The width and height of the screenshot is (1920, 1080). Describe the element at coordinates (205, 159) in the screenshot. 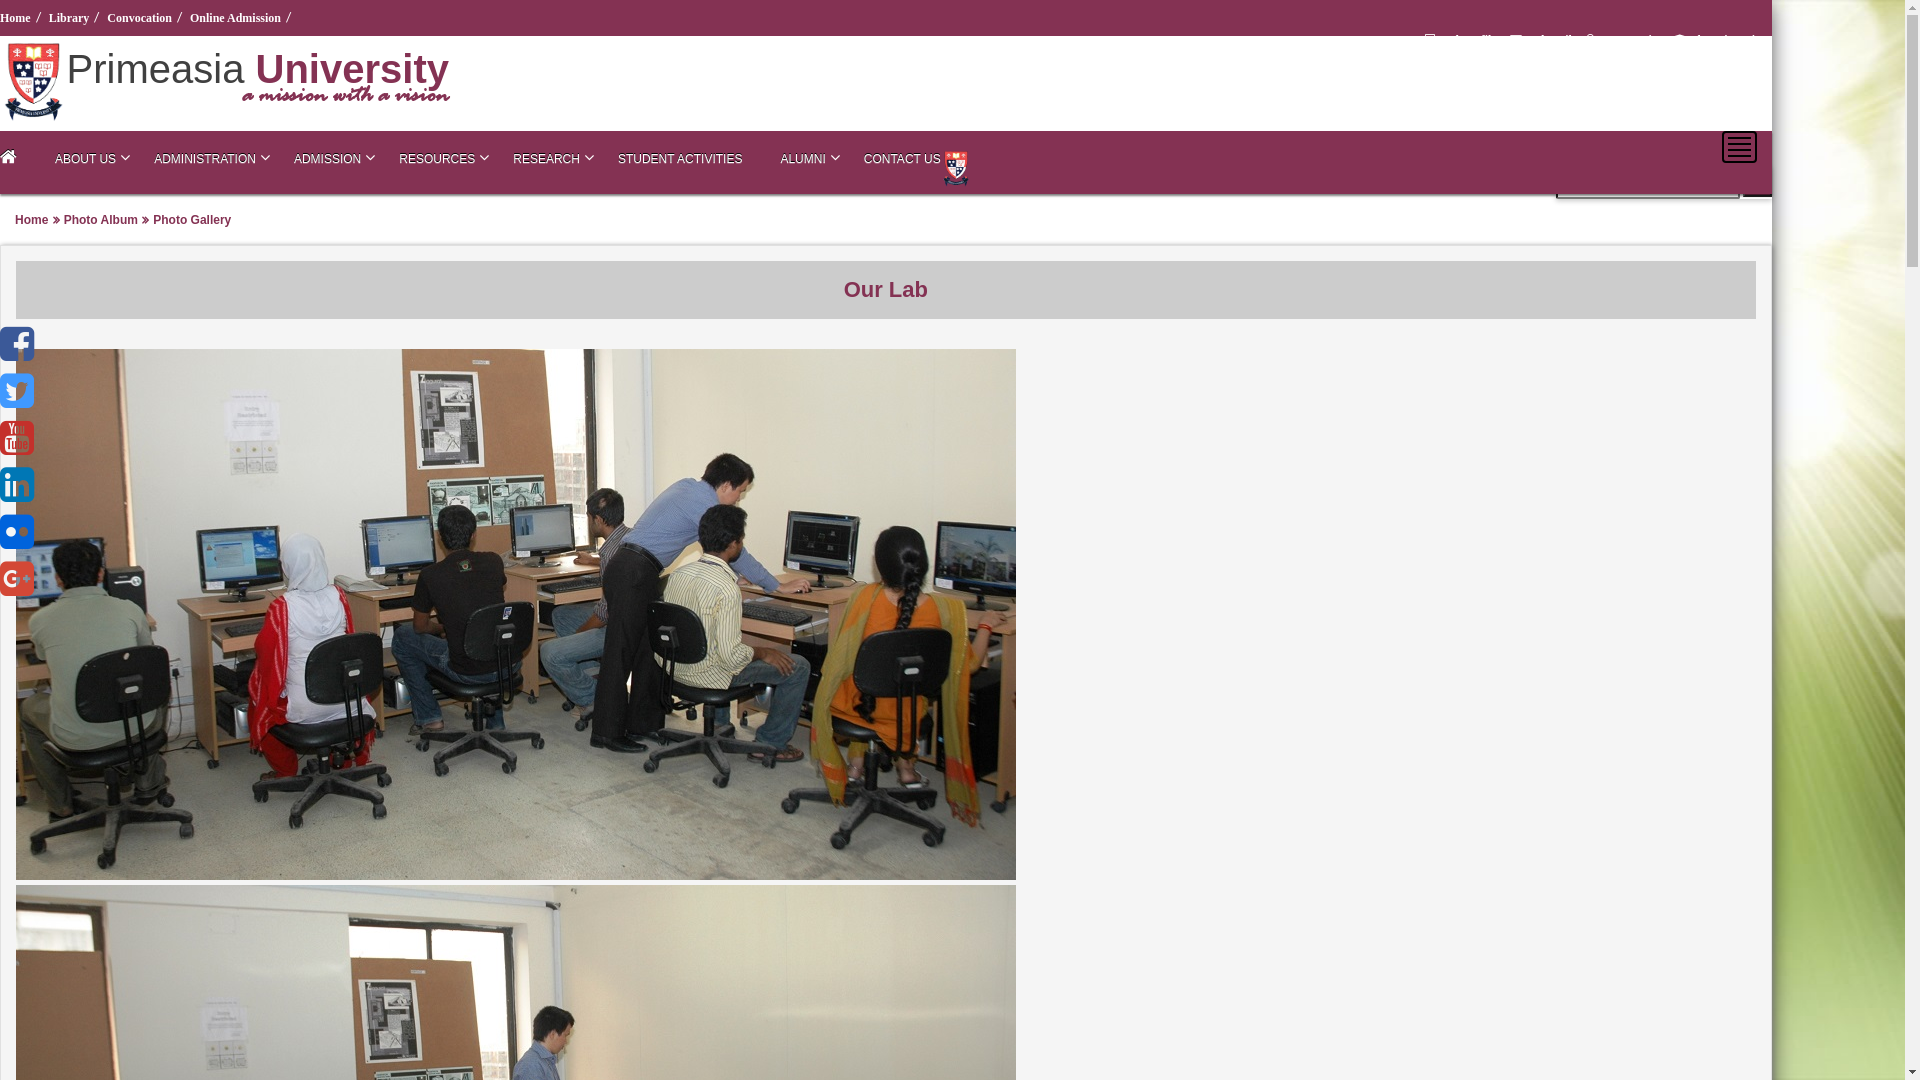

I see `ADMINISTRATION` at that location.